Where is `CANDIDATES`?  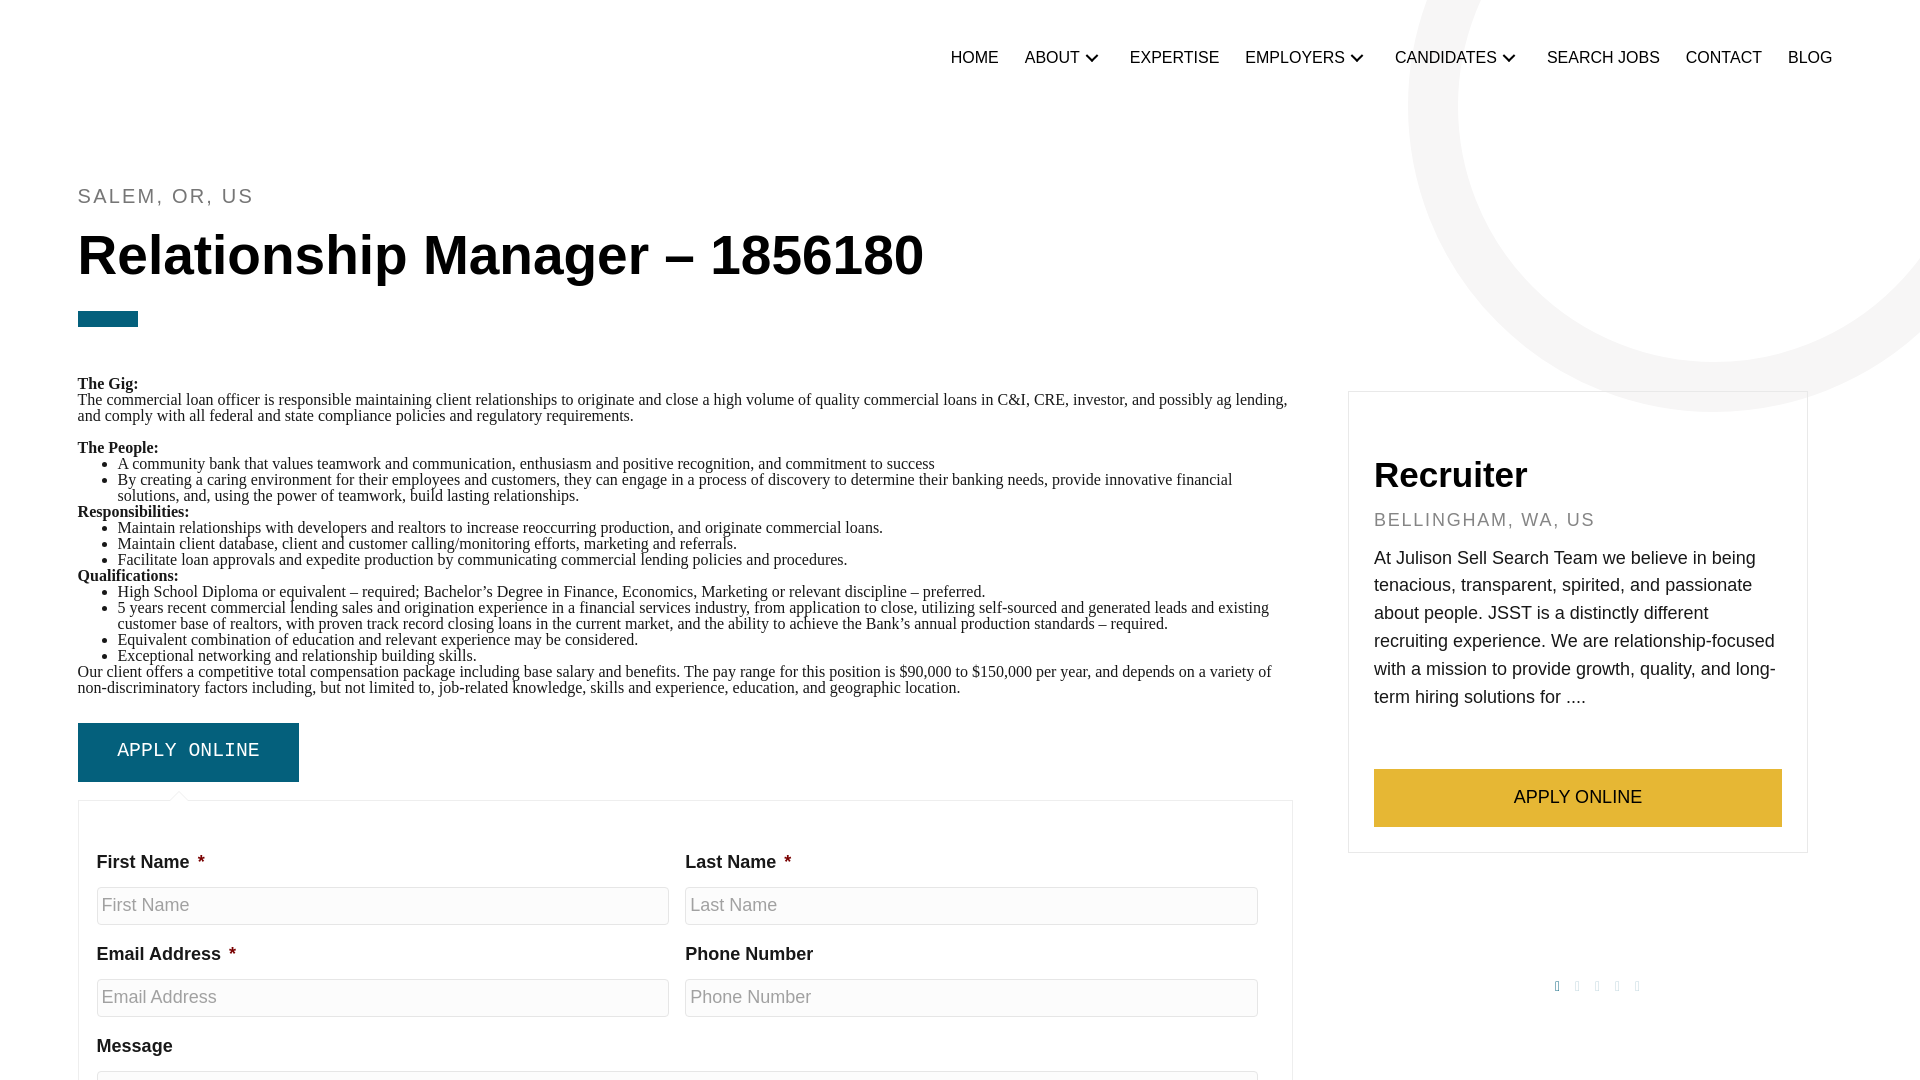
CANDIDATES is located at coordinates (1457, 58).